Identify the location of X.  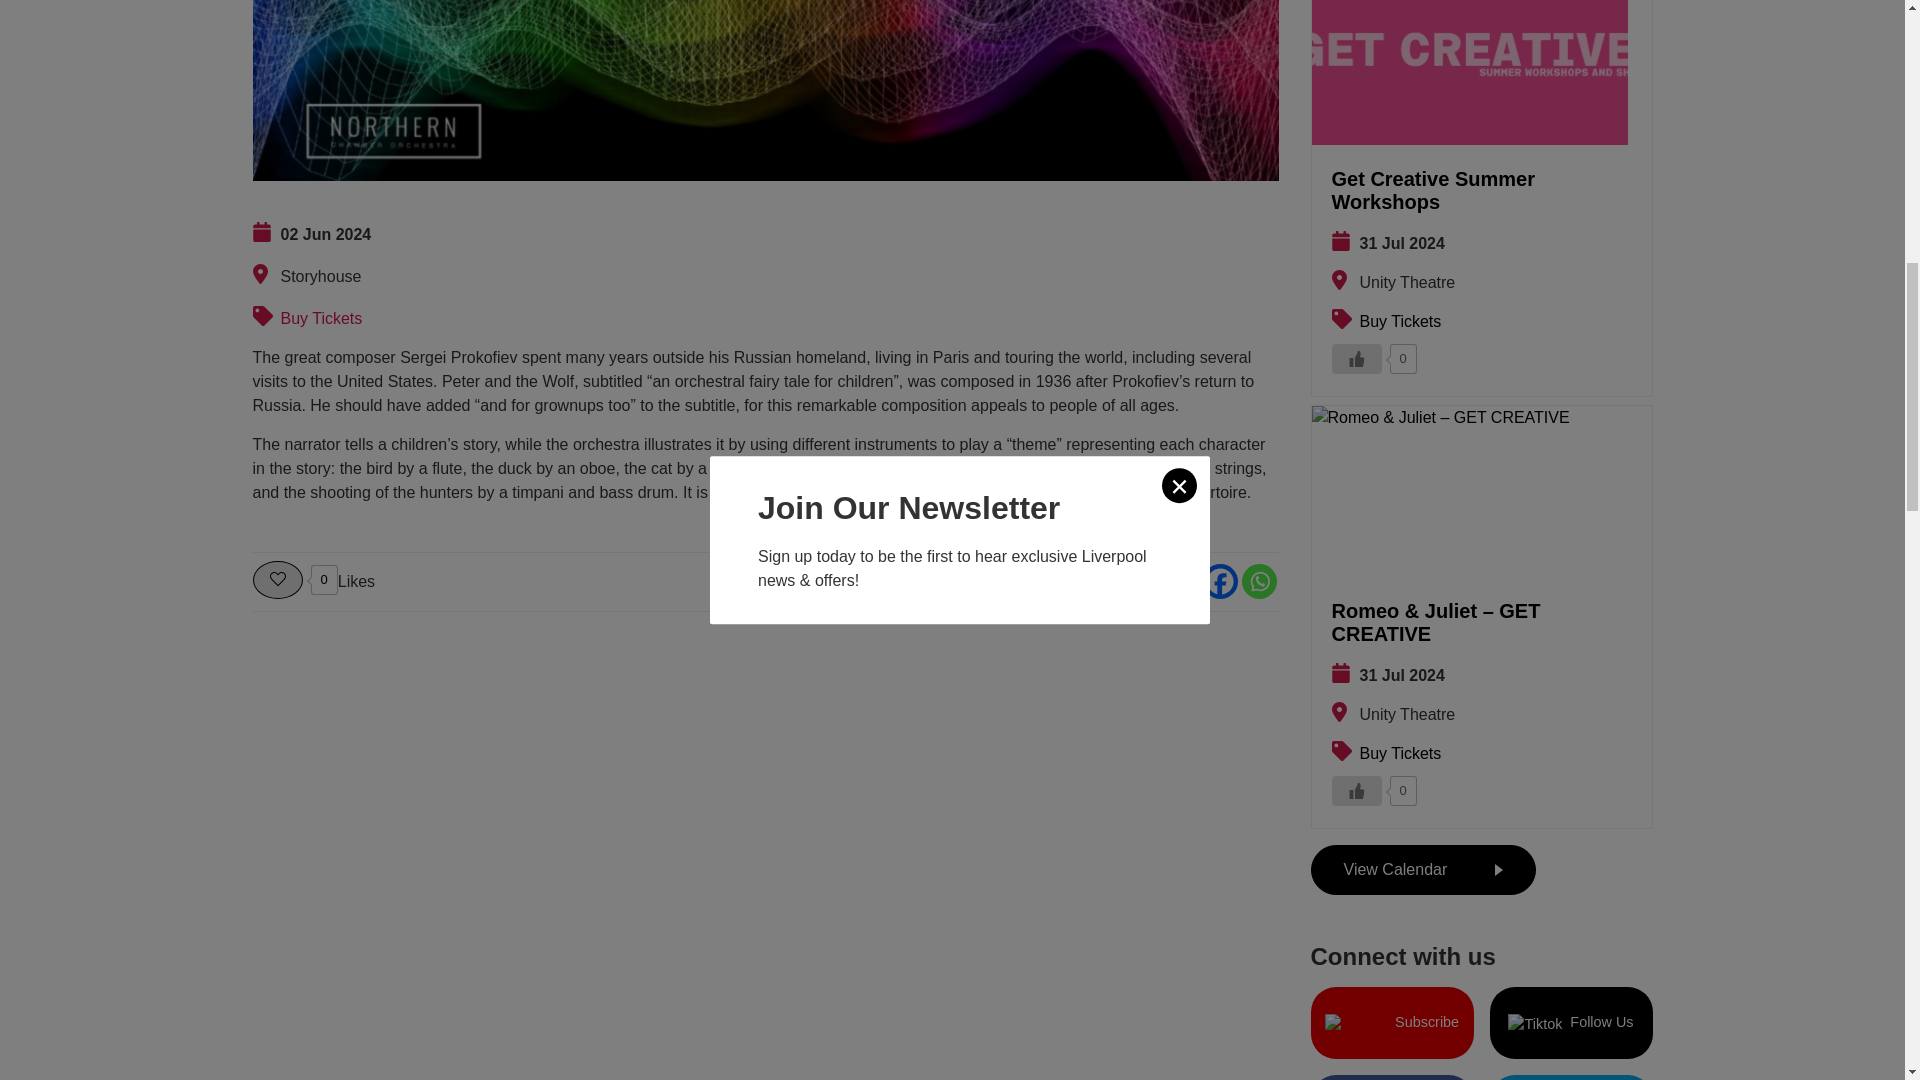
(1141, 581).